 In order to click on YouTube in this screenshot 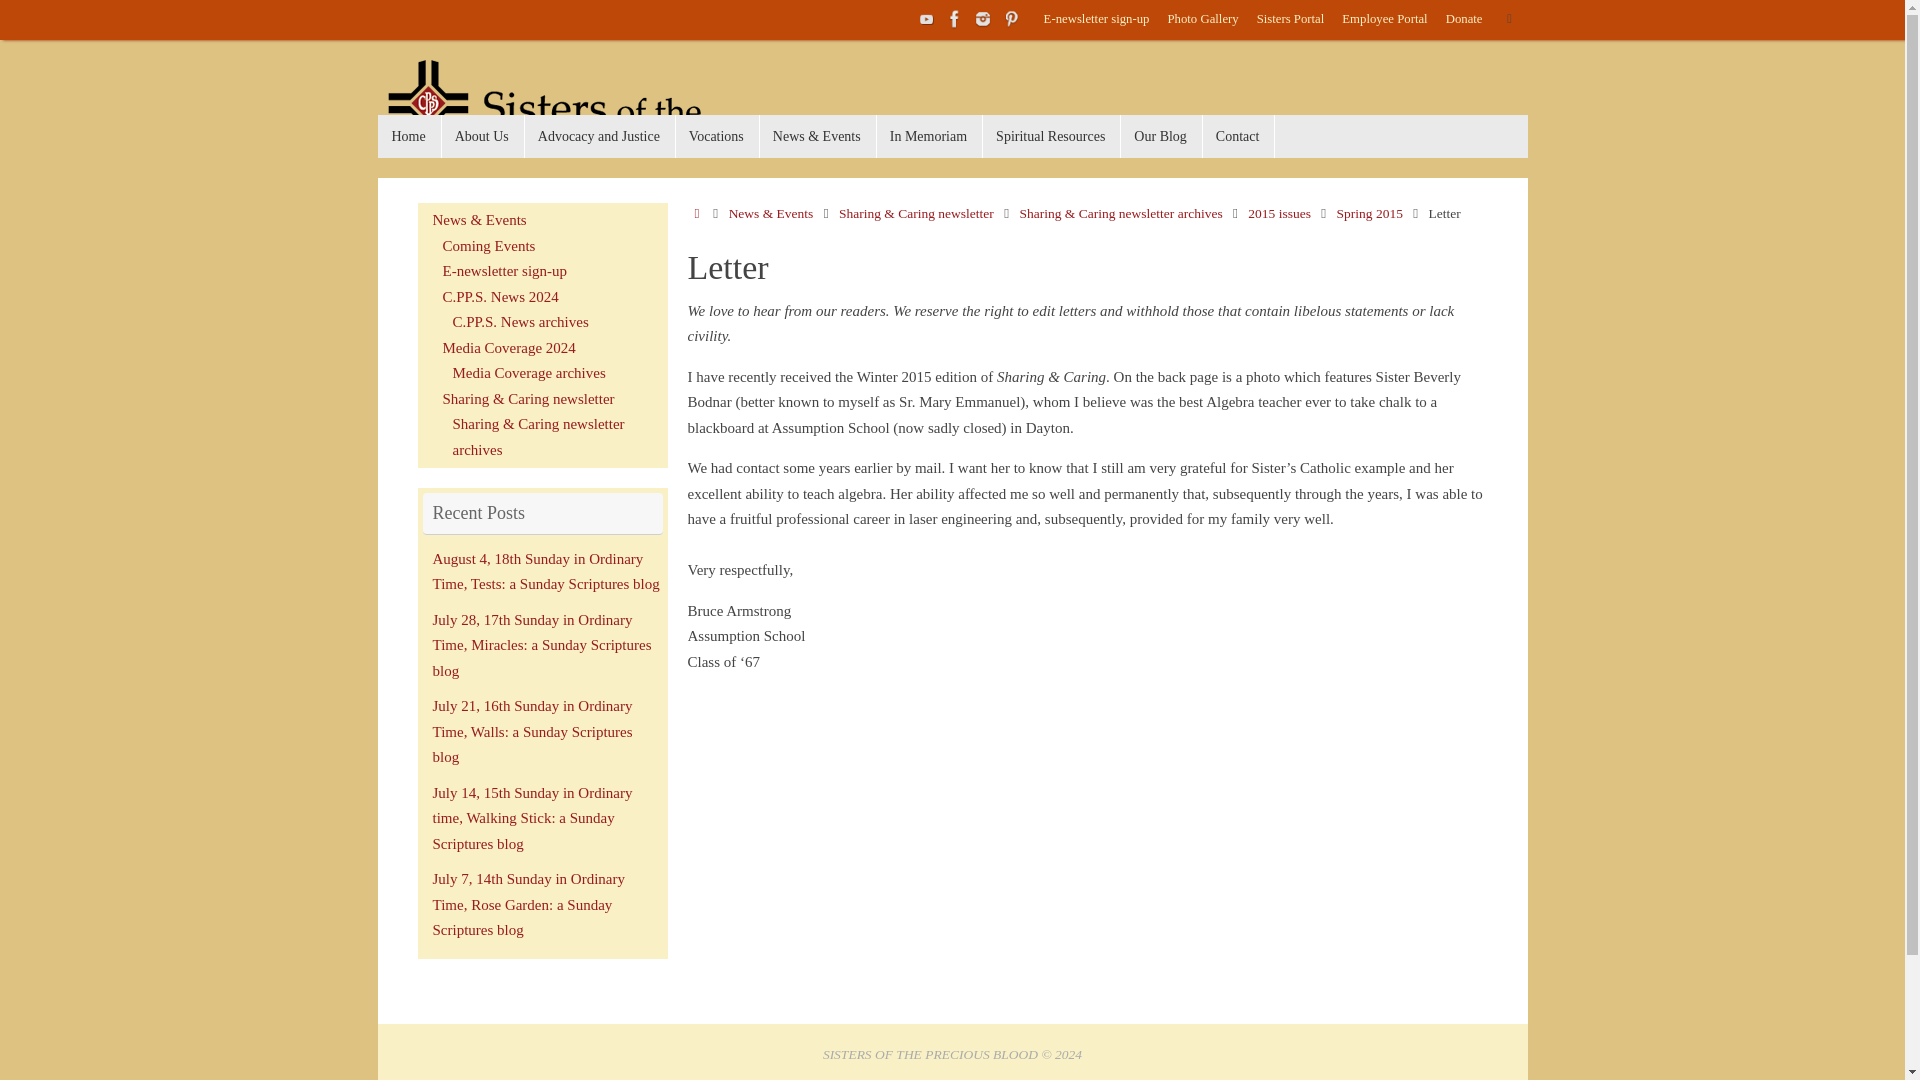, I will do `click(926, 19)`.